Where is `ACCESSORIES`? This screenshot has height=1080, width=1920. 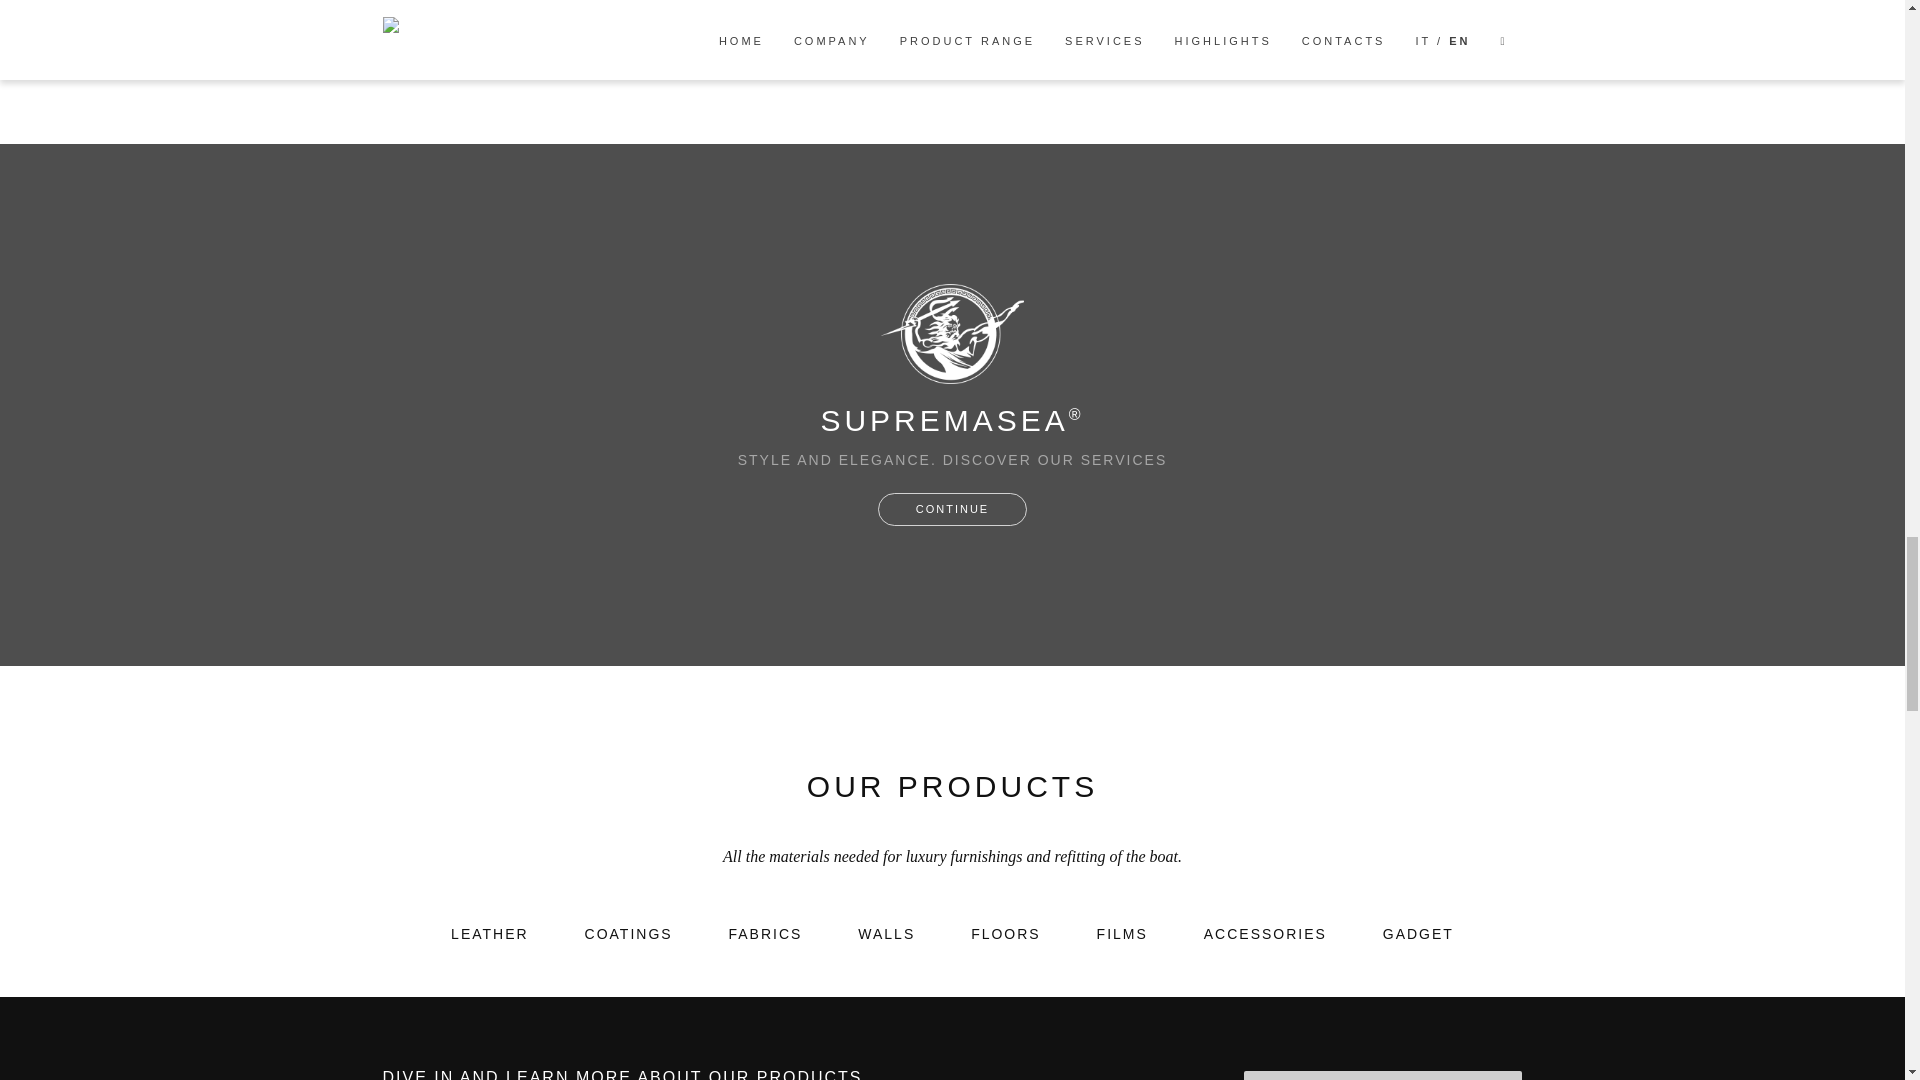
ACCESSORIES is located at coordinates (1264, 933).